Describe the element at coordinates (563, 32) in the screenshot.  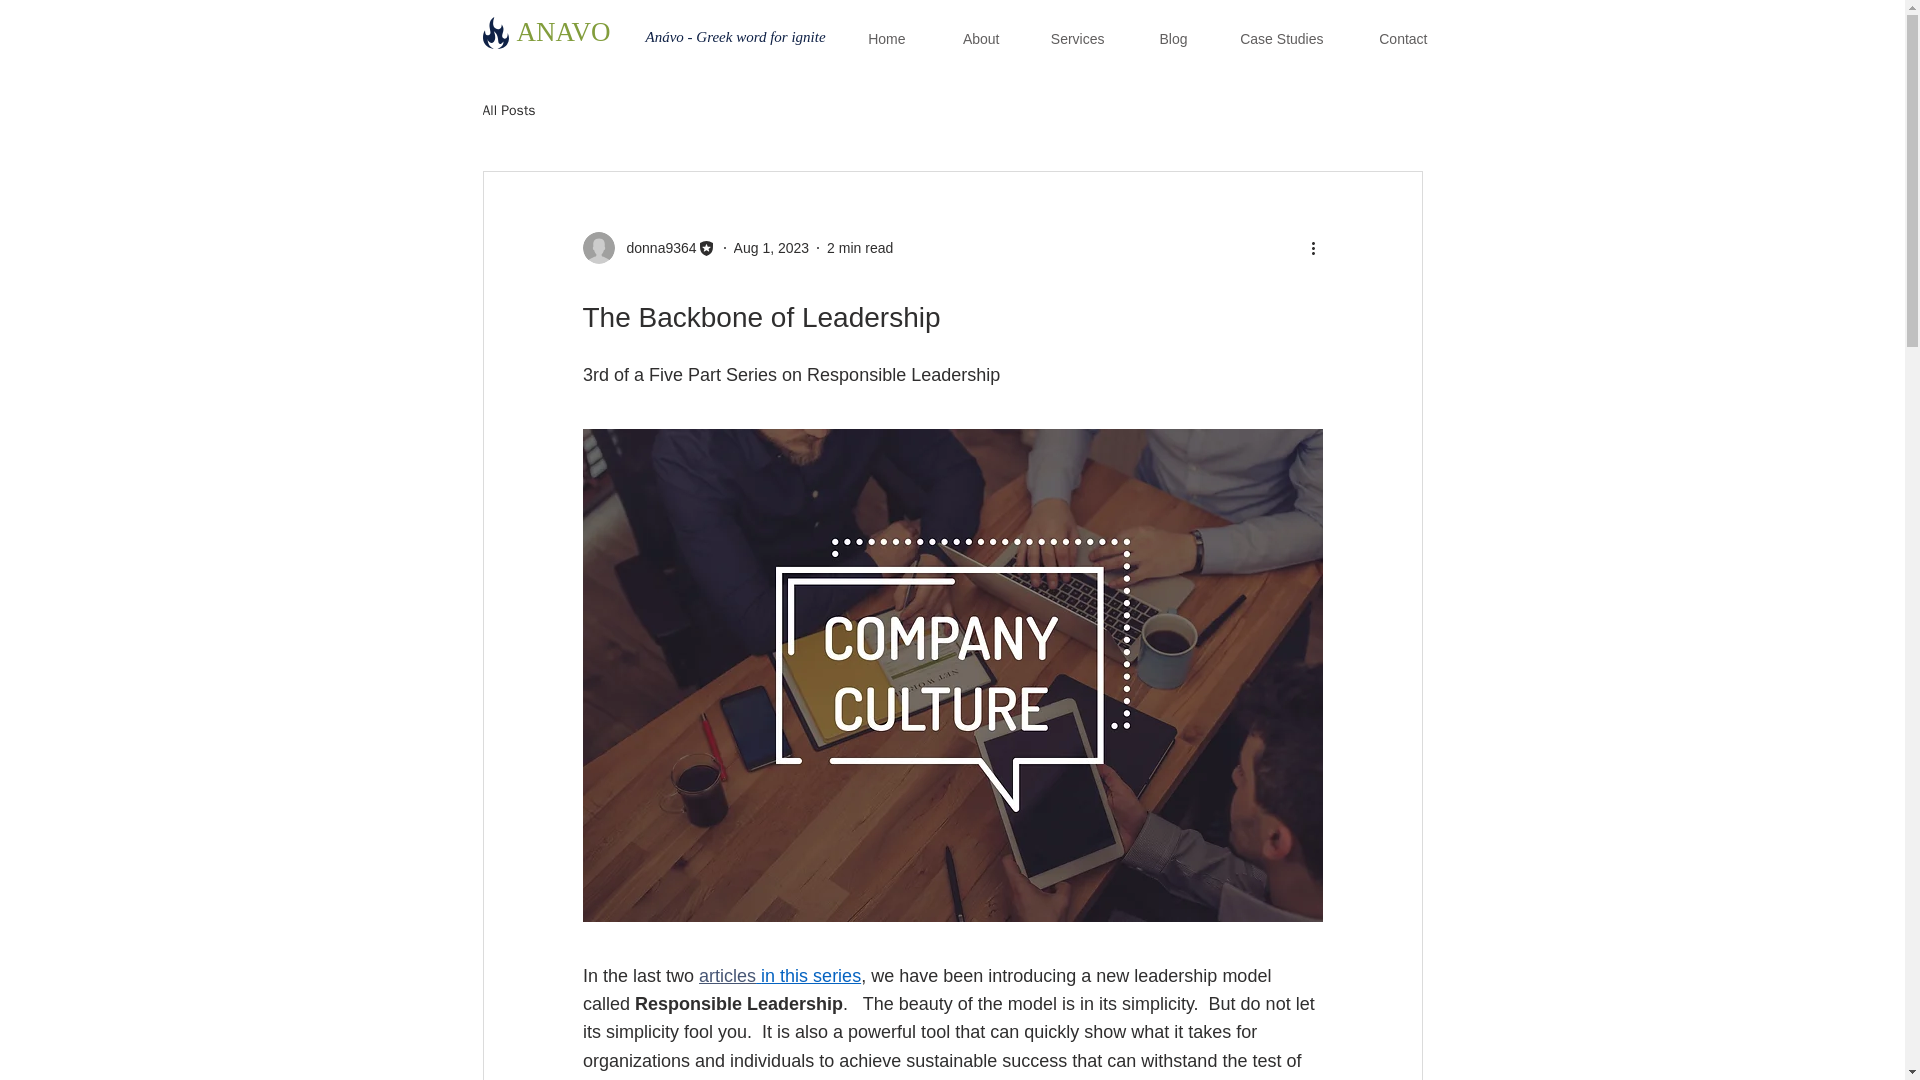
I see `ANAVO` at that location.